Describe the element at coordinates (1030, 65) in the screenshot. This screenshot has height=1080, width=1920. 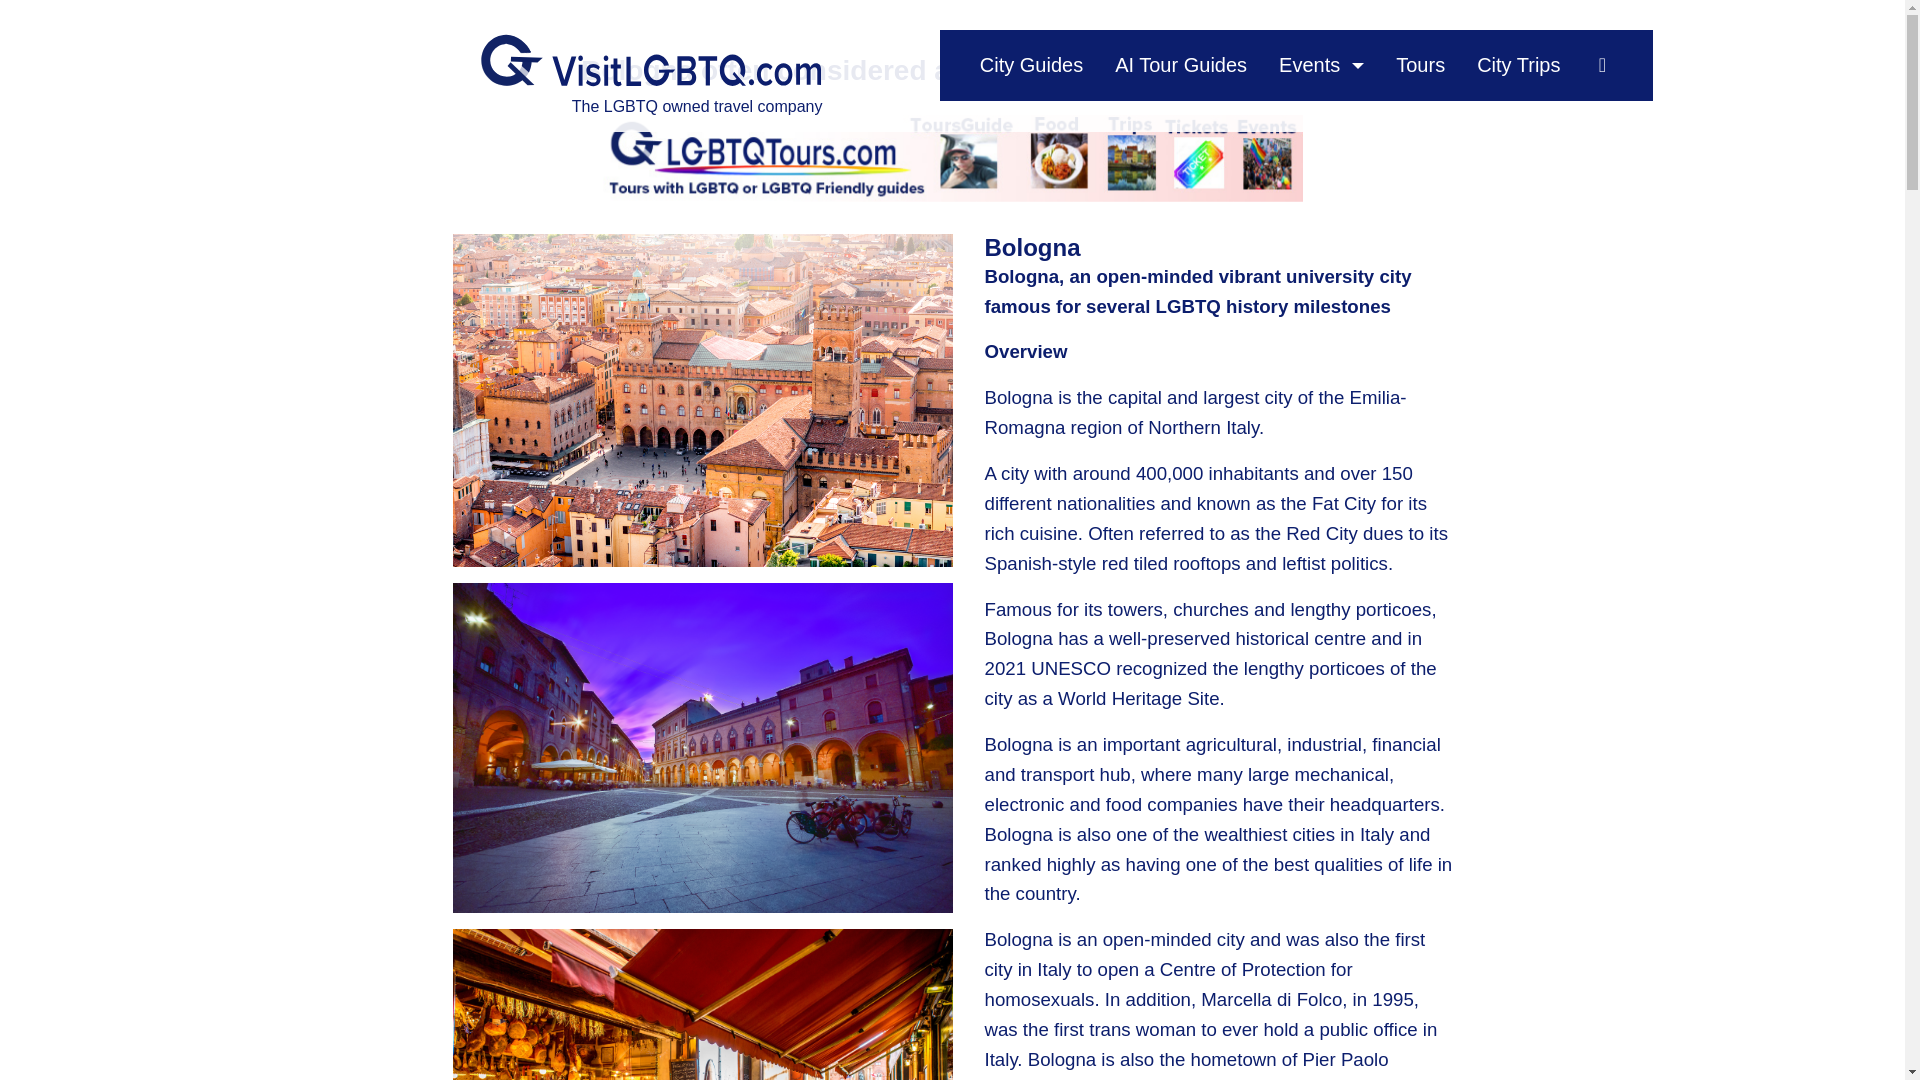
I see `City Guides` at that location.